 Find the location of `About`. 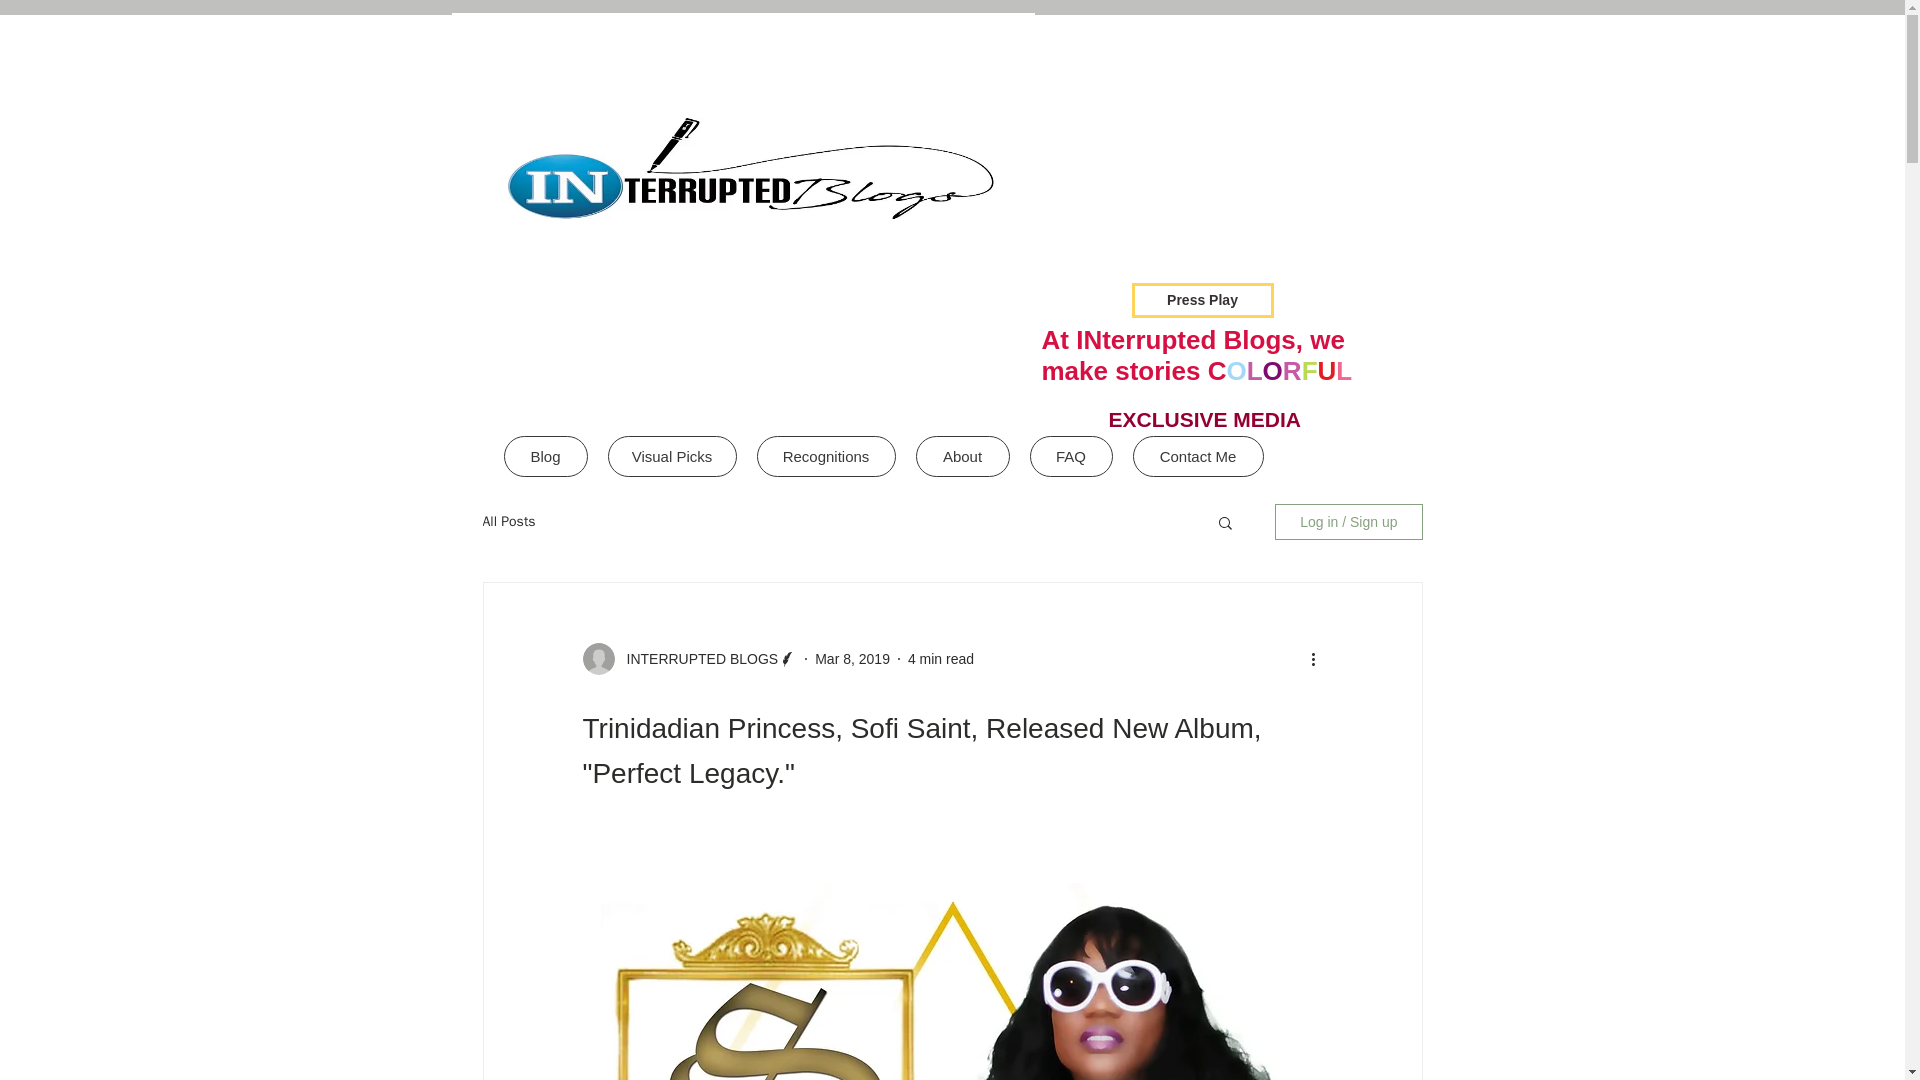

About is located at coordinates (962, 456).